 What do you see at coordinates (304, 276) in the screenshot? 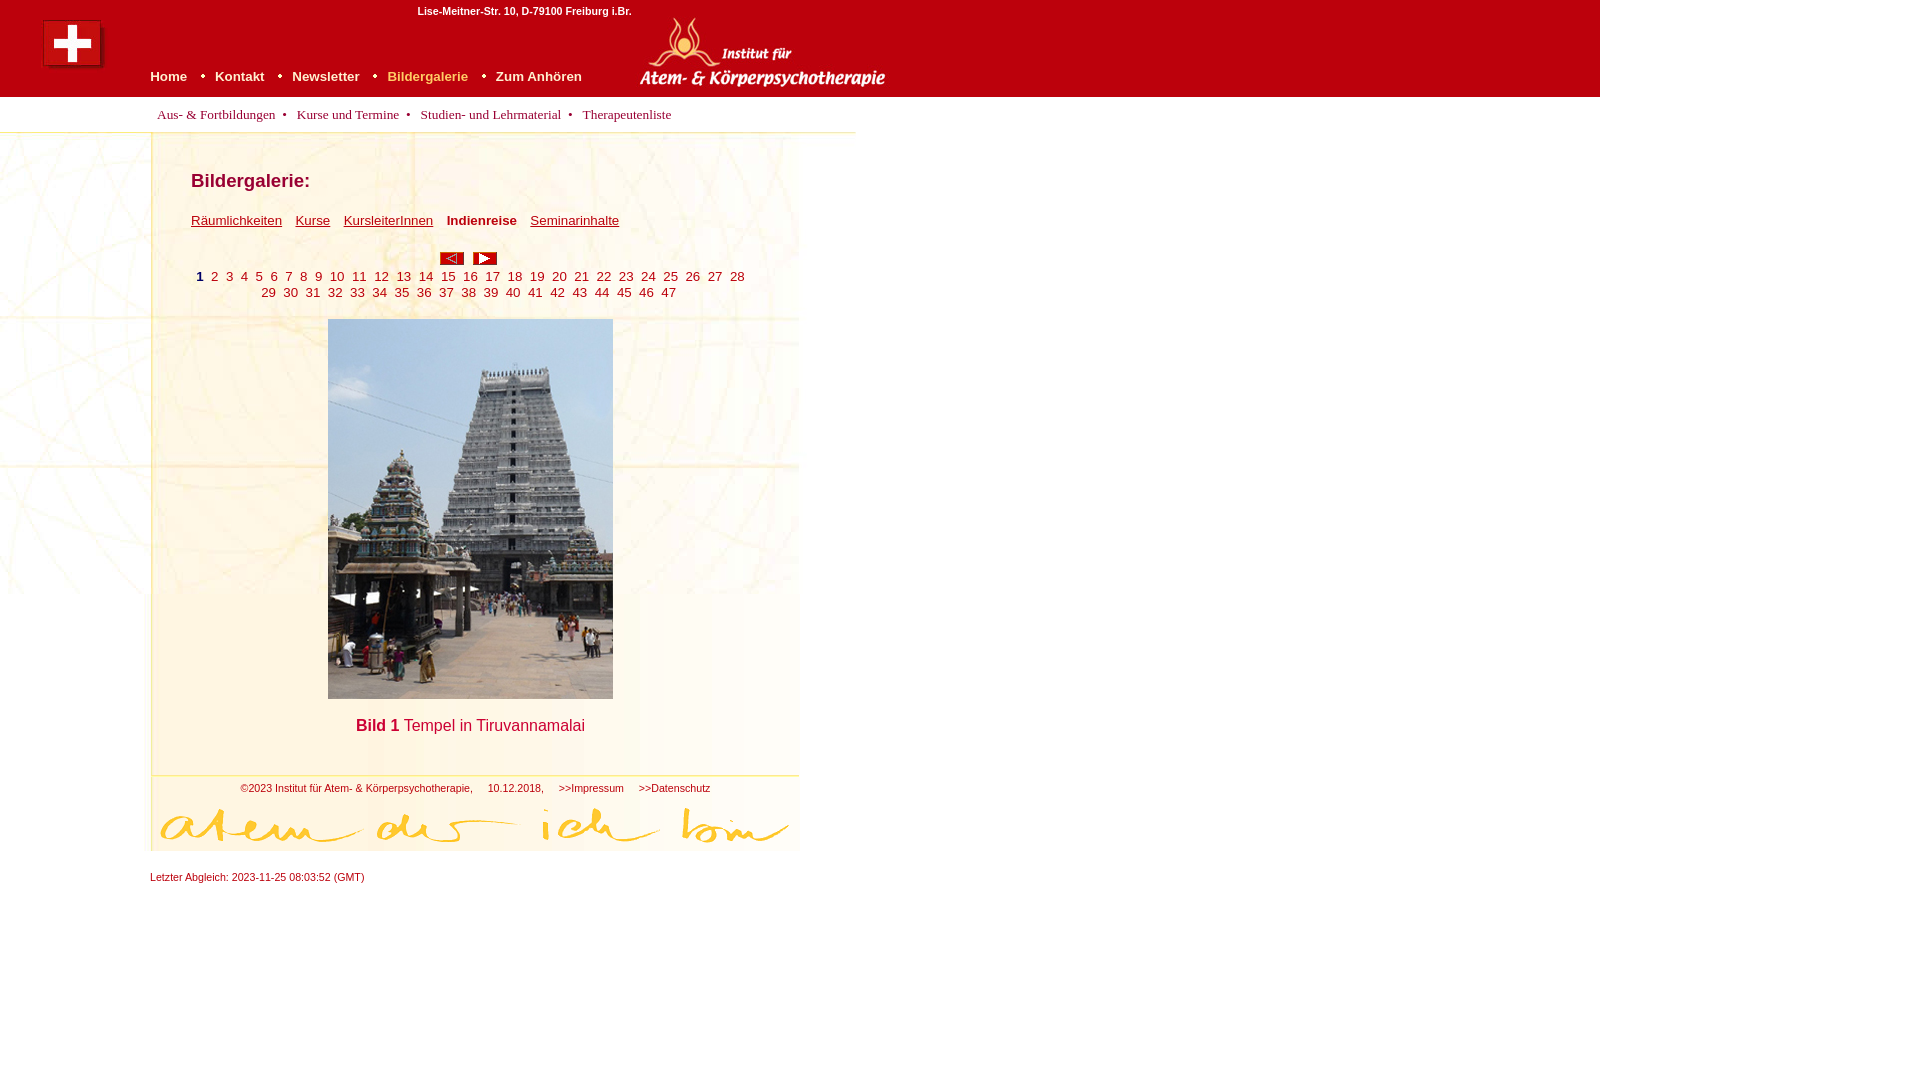
I see `8` at bounding box center [304, 276].